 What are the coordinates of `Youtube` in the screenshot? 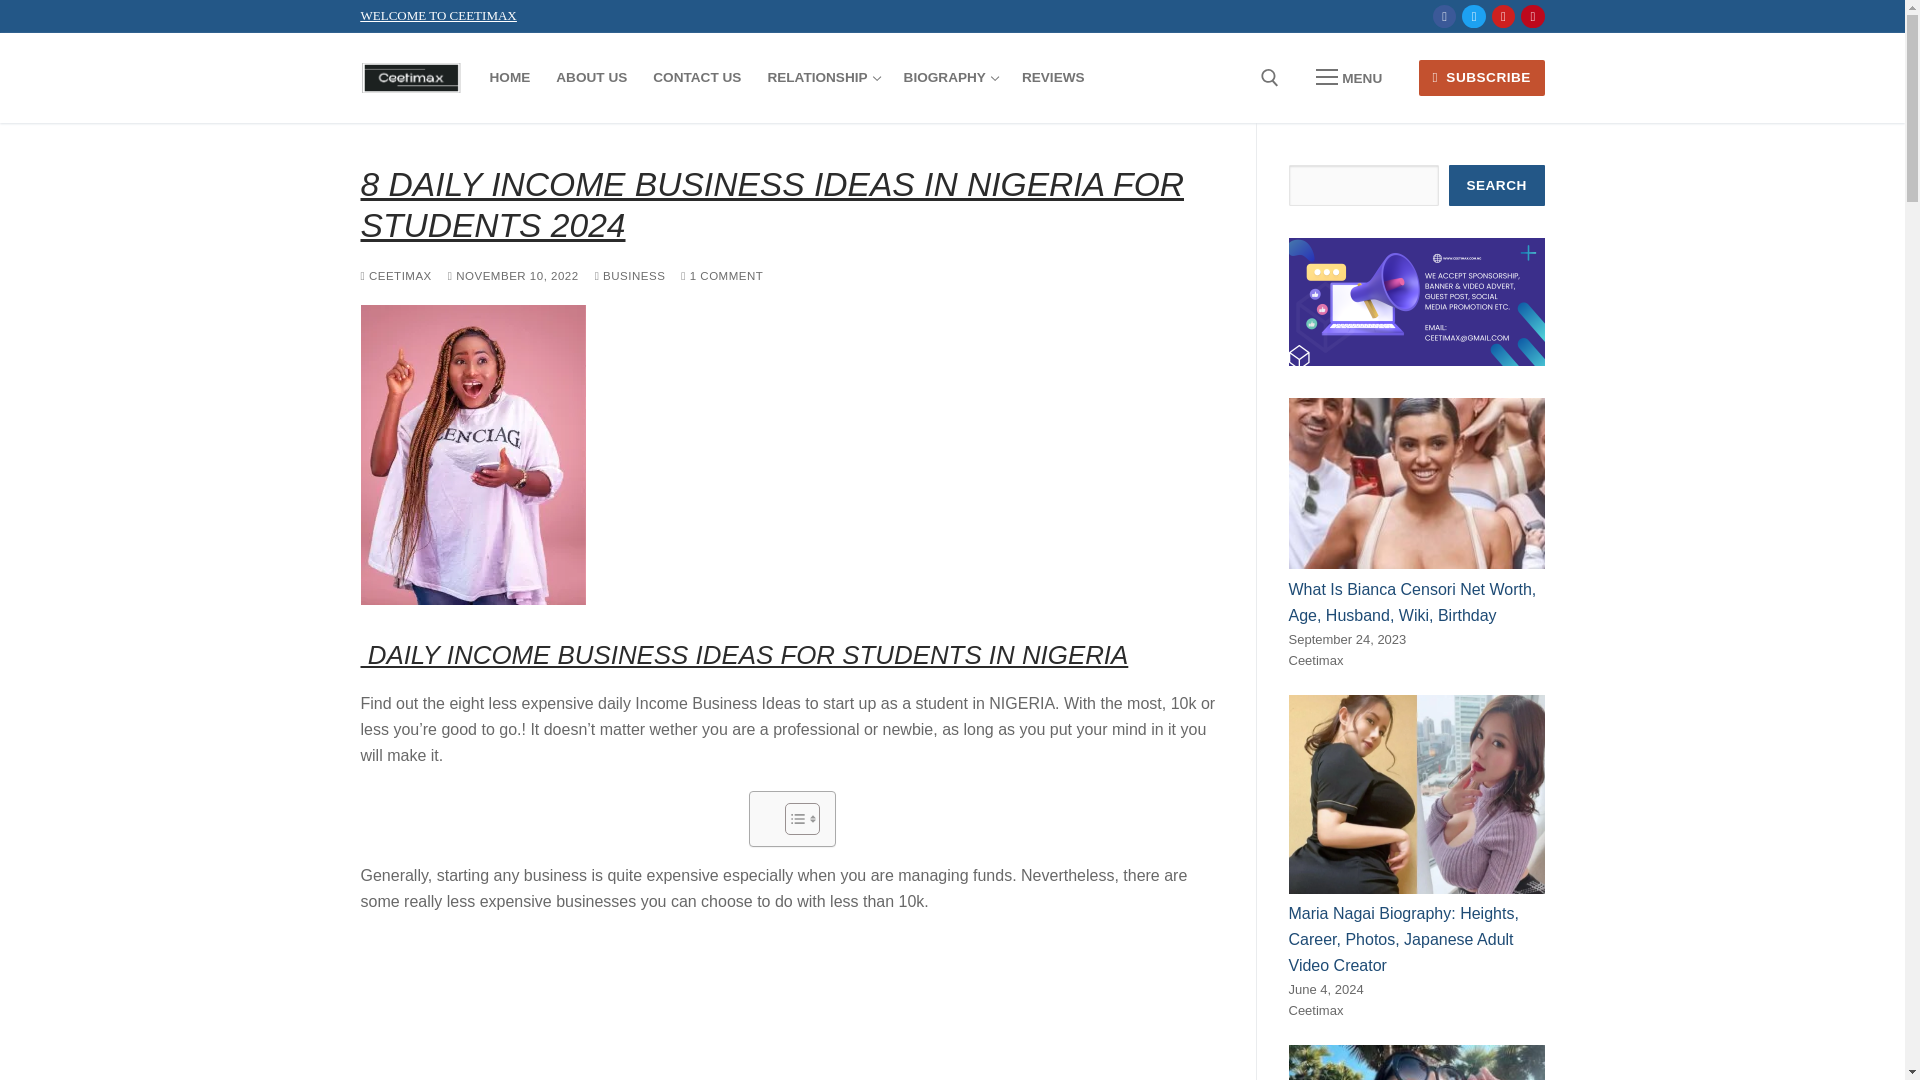 It's located at (1503, 16).